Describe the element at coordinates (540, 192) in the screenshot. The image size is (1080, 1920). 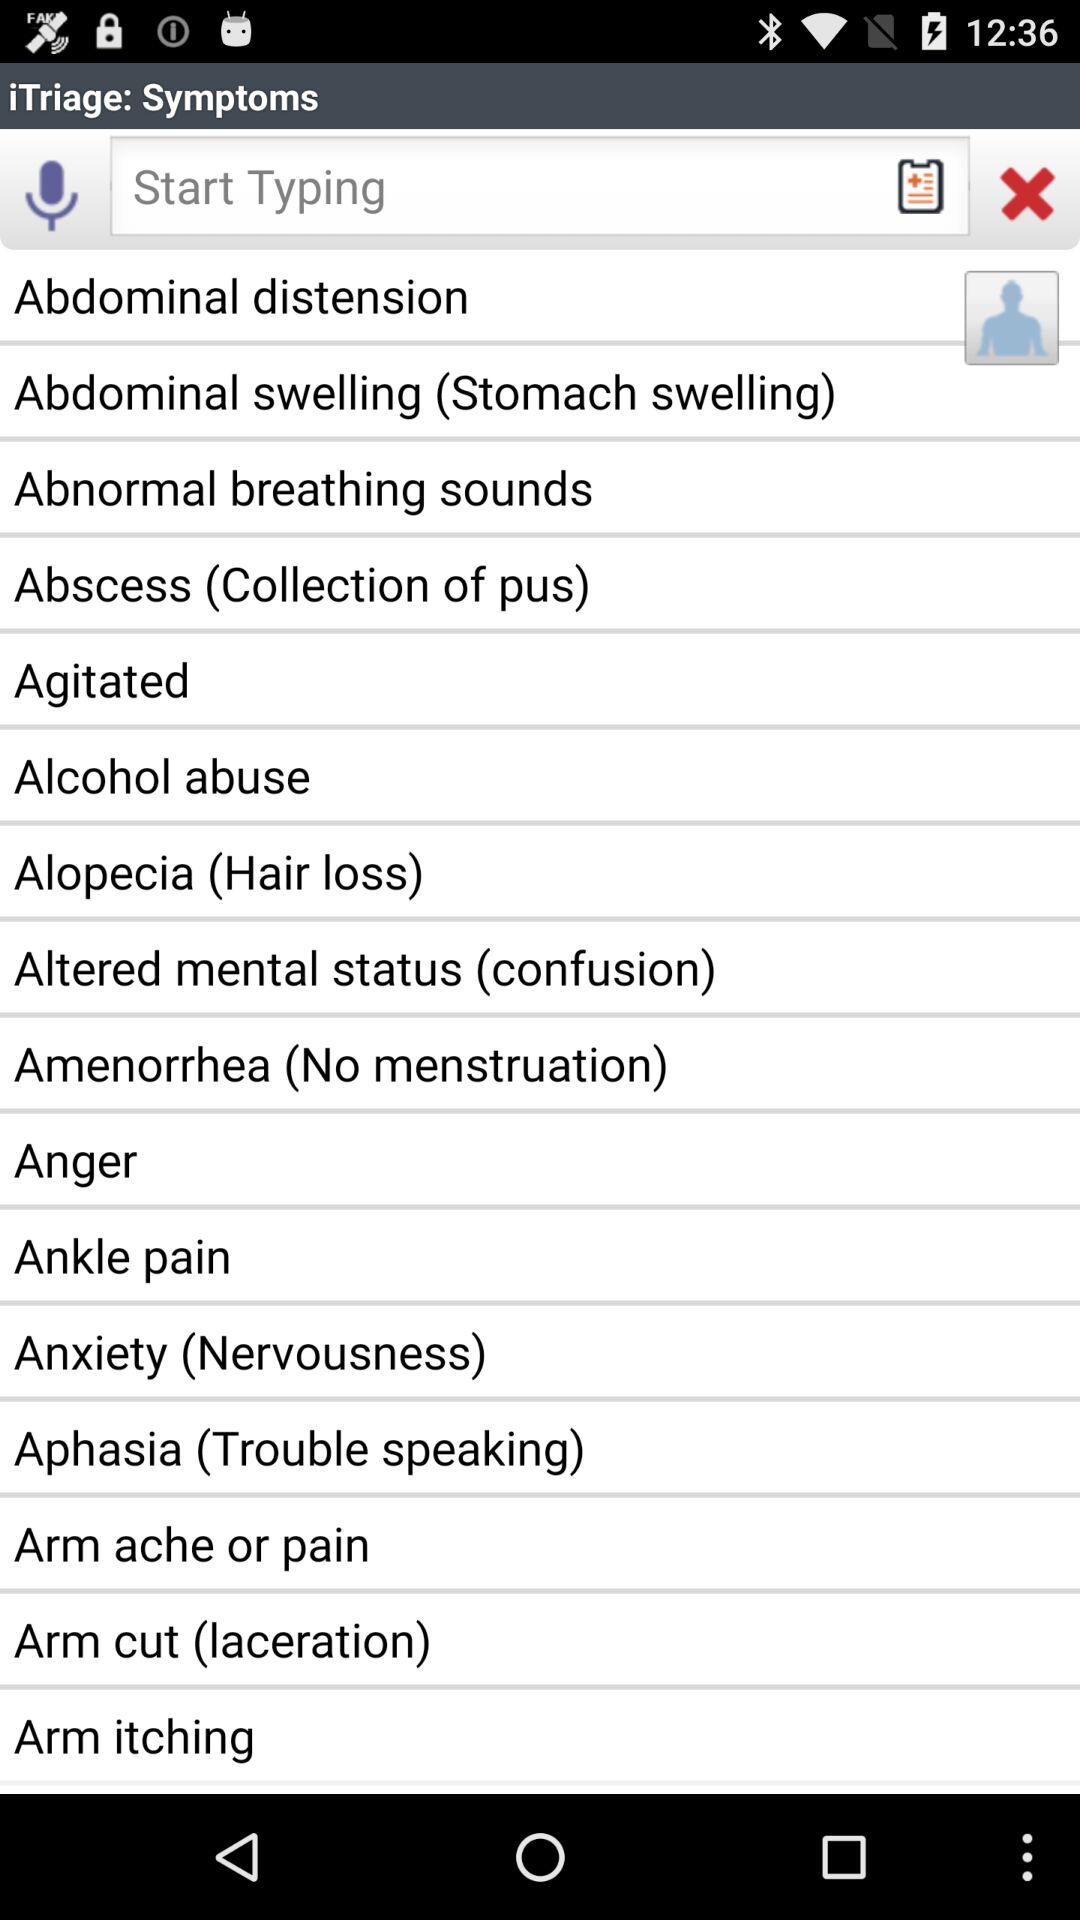
I see `search bar` at that location.